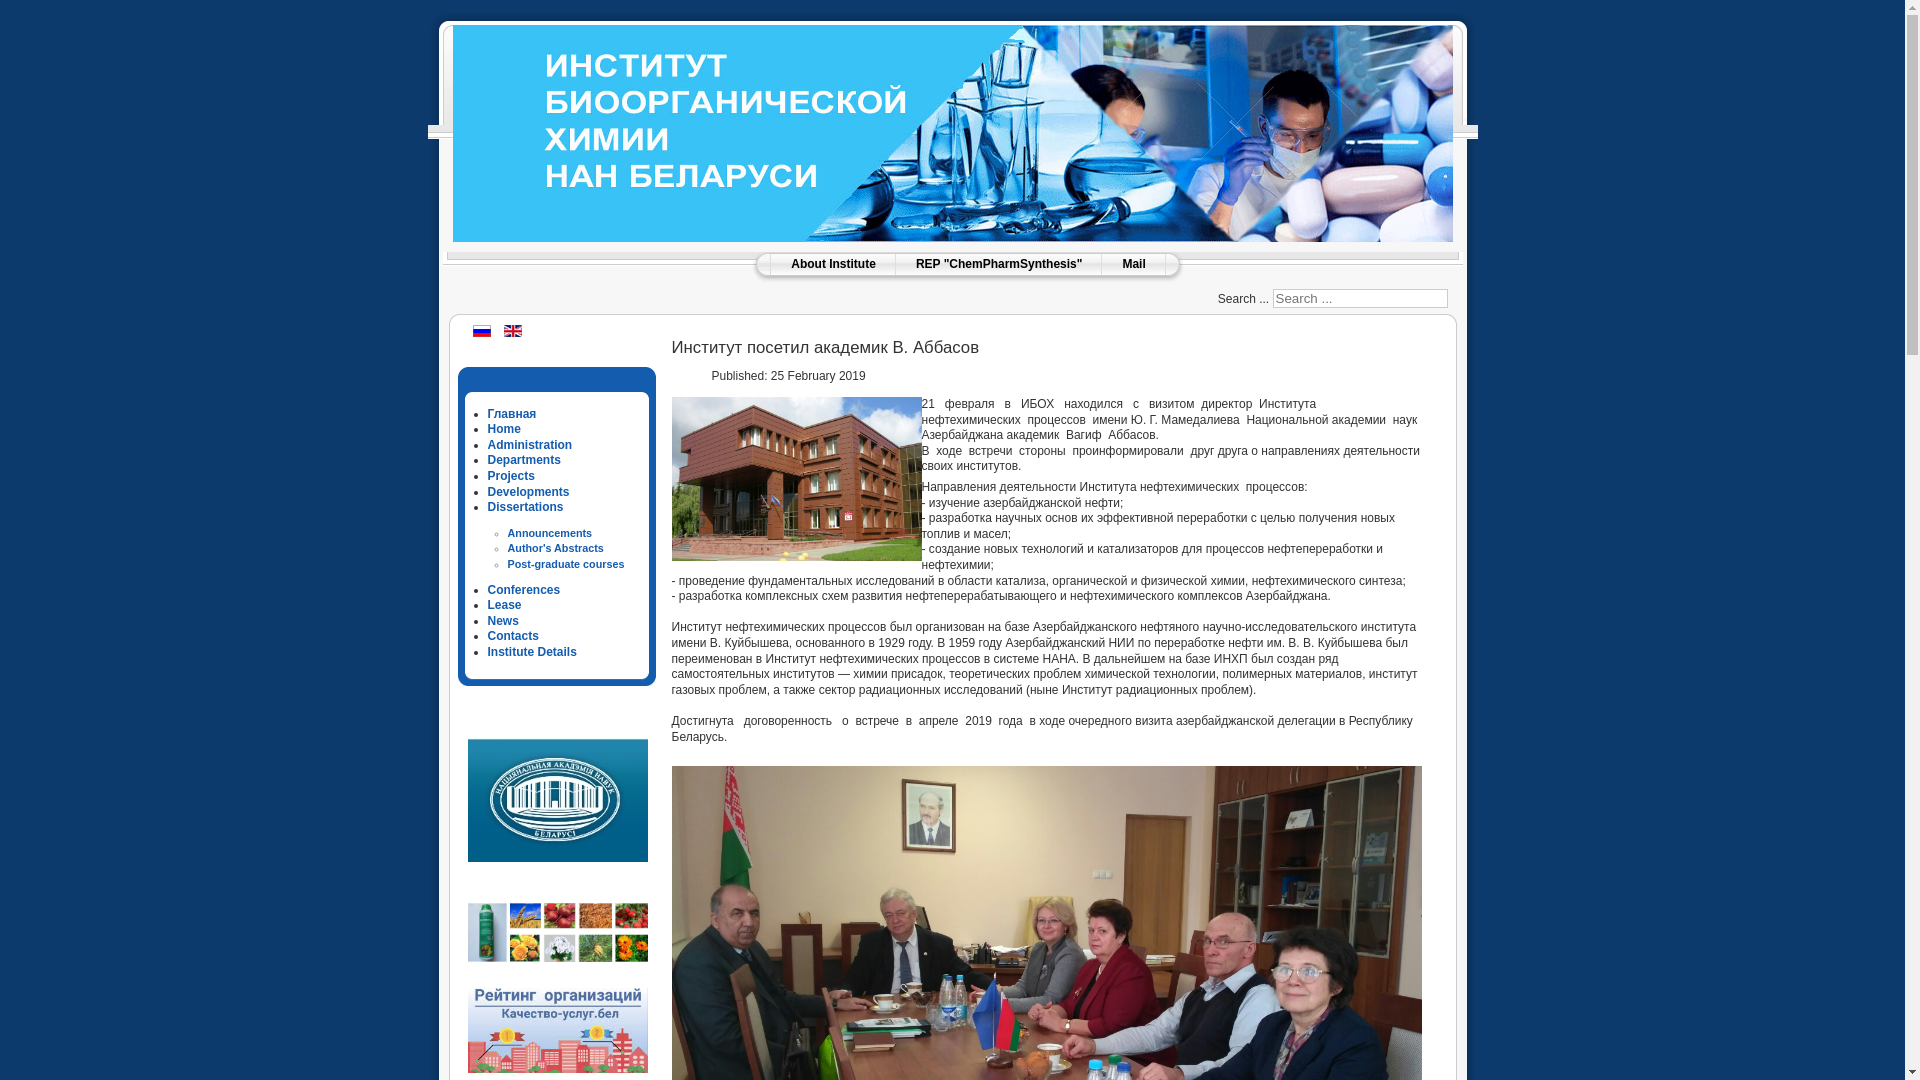 This screenshot has width=1920, height=1080. I want to click on Conferences, so click(524, 590).